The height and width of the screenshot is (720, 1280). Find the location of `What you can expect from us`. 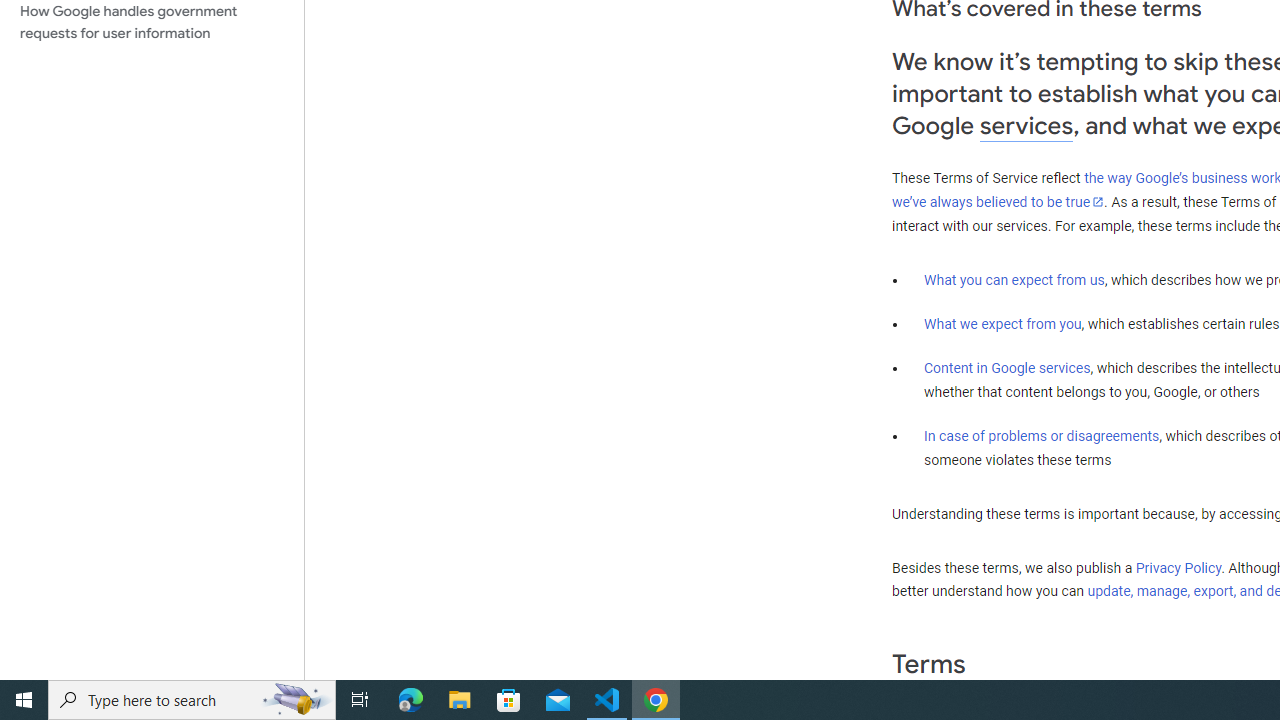

What you can expect from us is located at coordinates (1014, 279).